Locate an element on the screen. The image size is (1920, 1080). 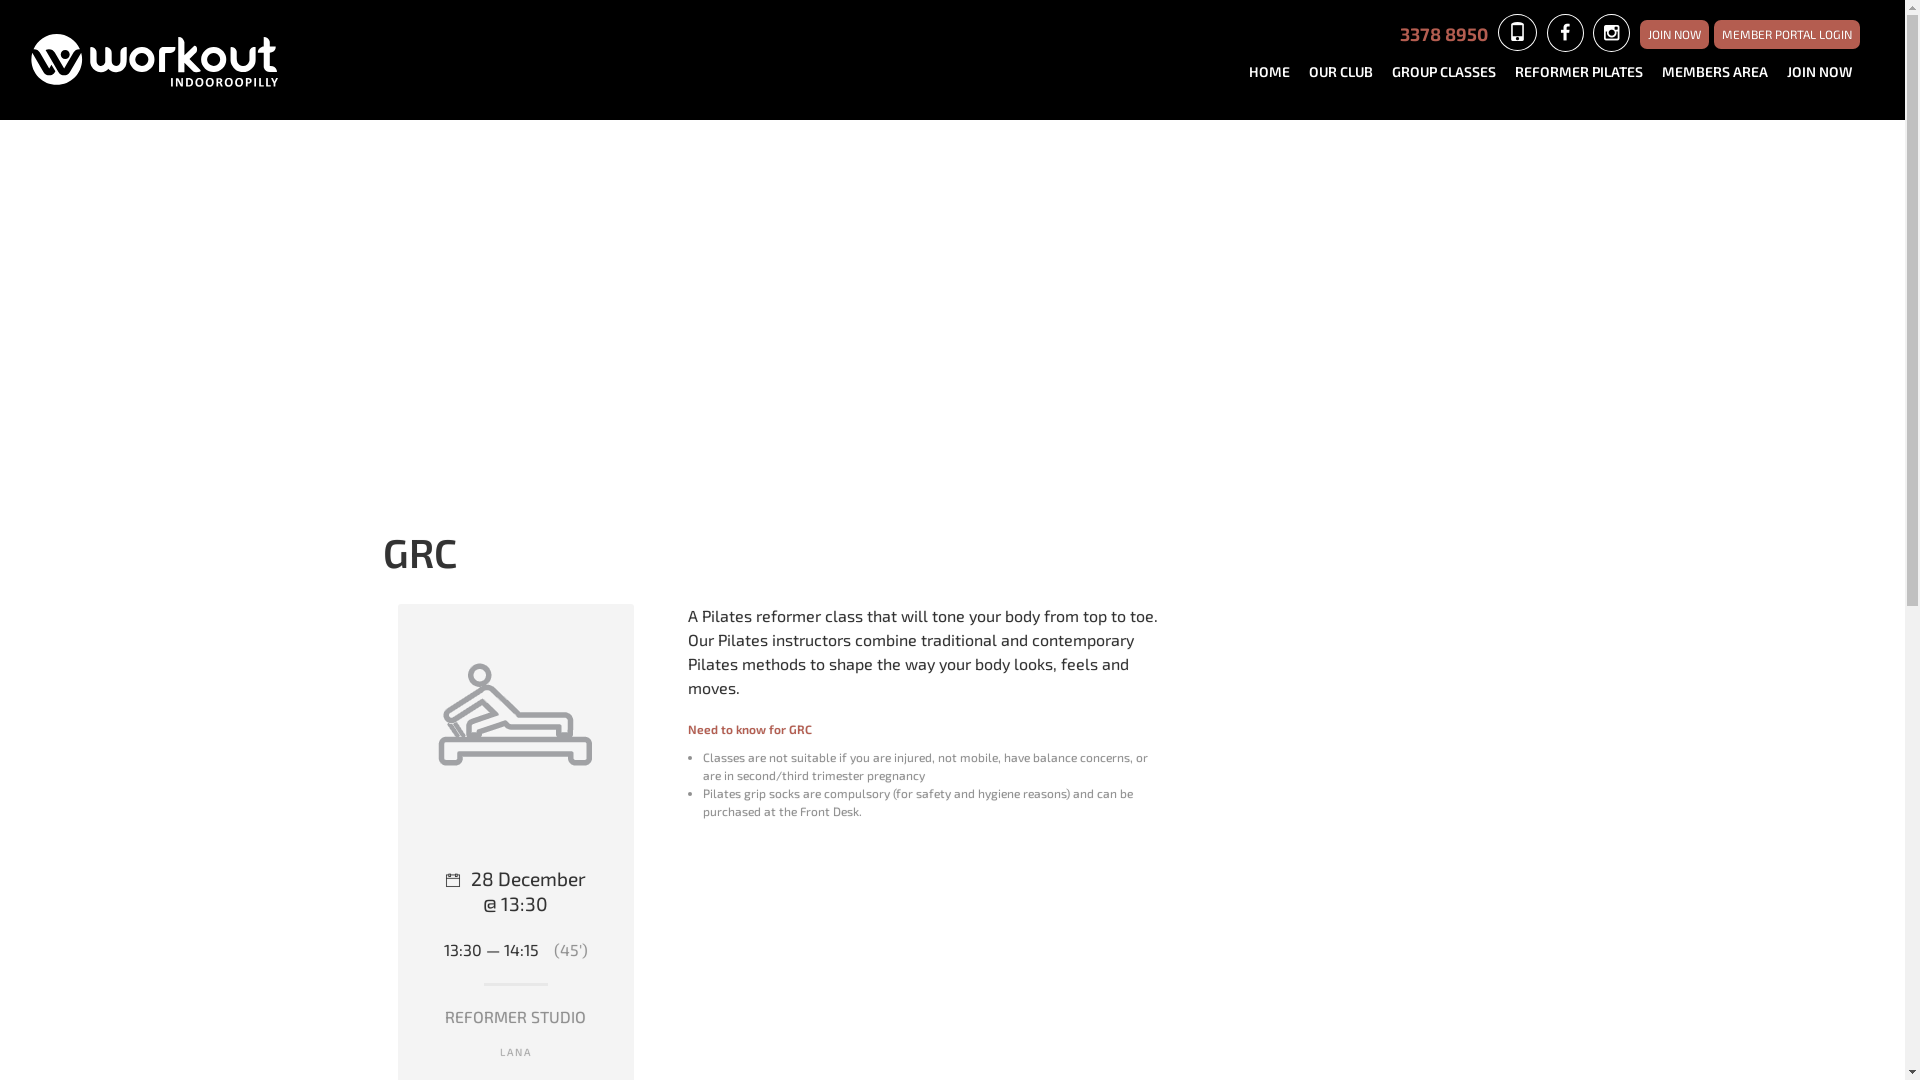
REFORMER PILATES is located at coordinates (1586, 72).